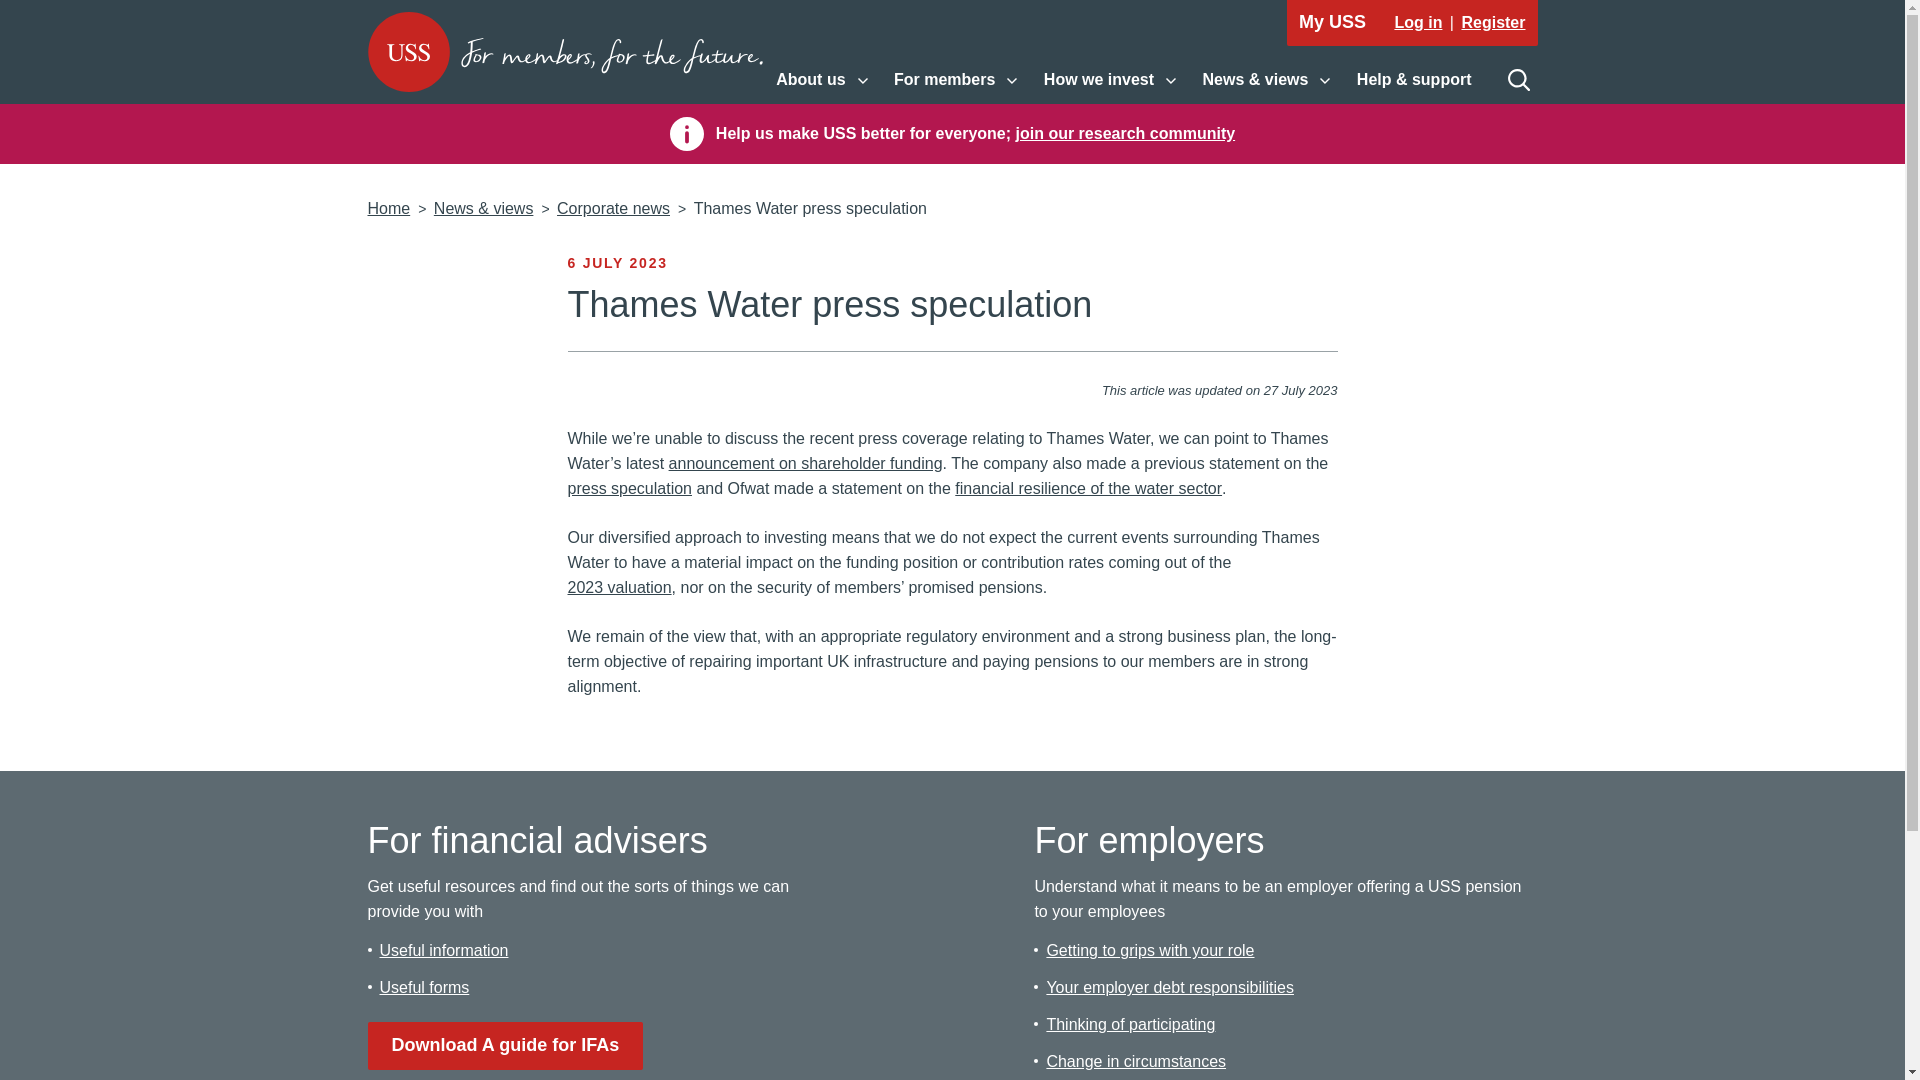 The image size is (1920, 1080). What do you see at coordinates (1150, 950) in the screenshot?
I see `Your employer debt responsibilities` at bounding box center [1150, 950].